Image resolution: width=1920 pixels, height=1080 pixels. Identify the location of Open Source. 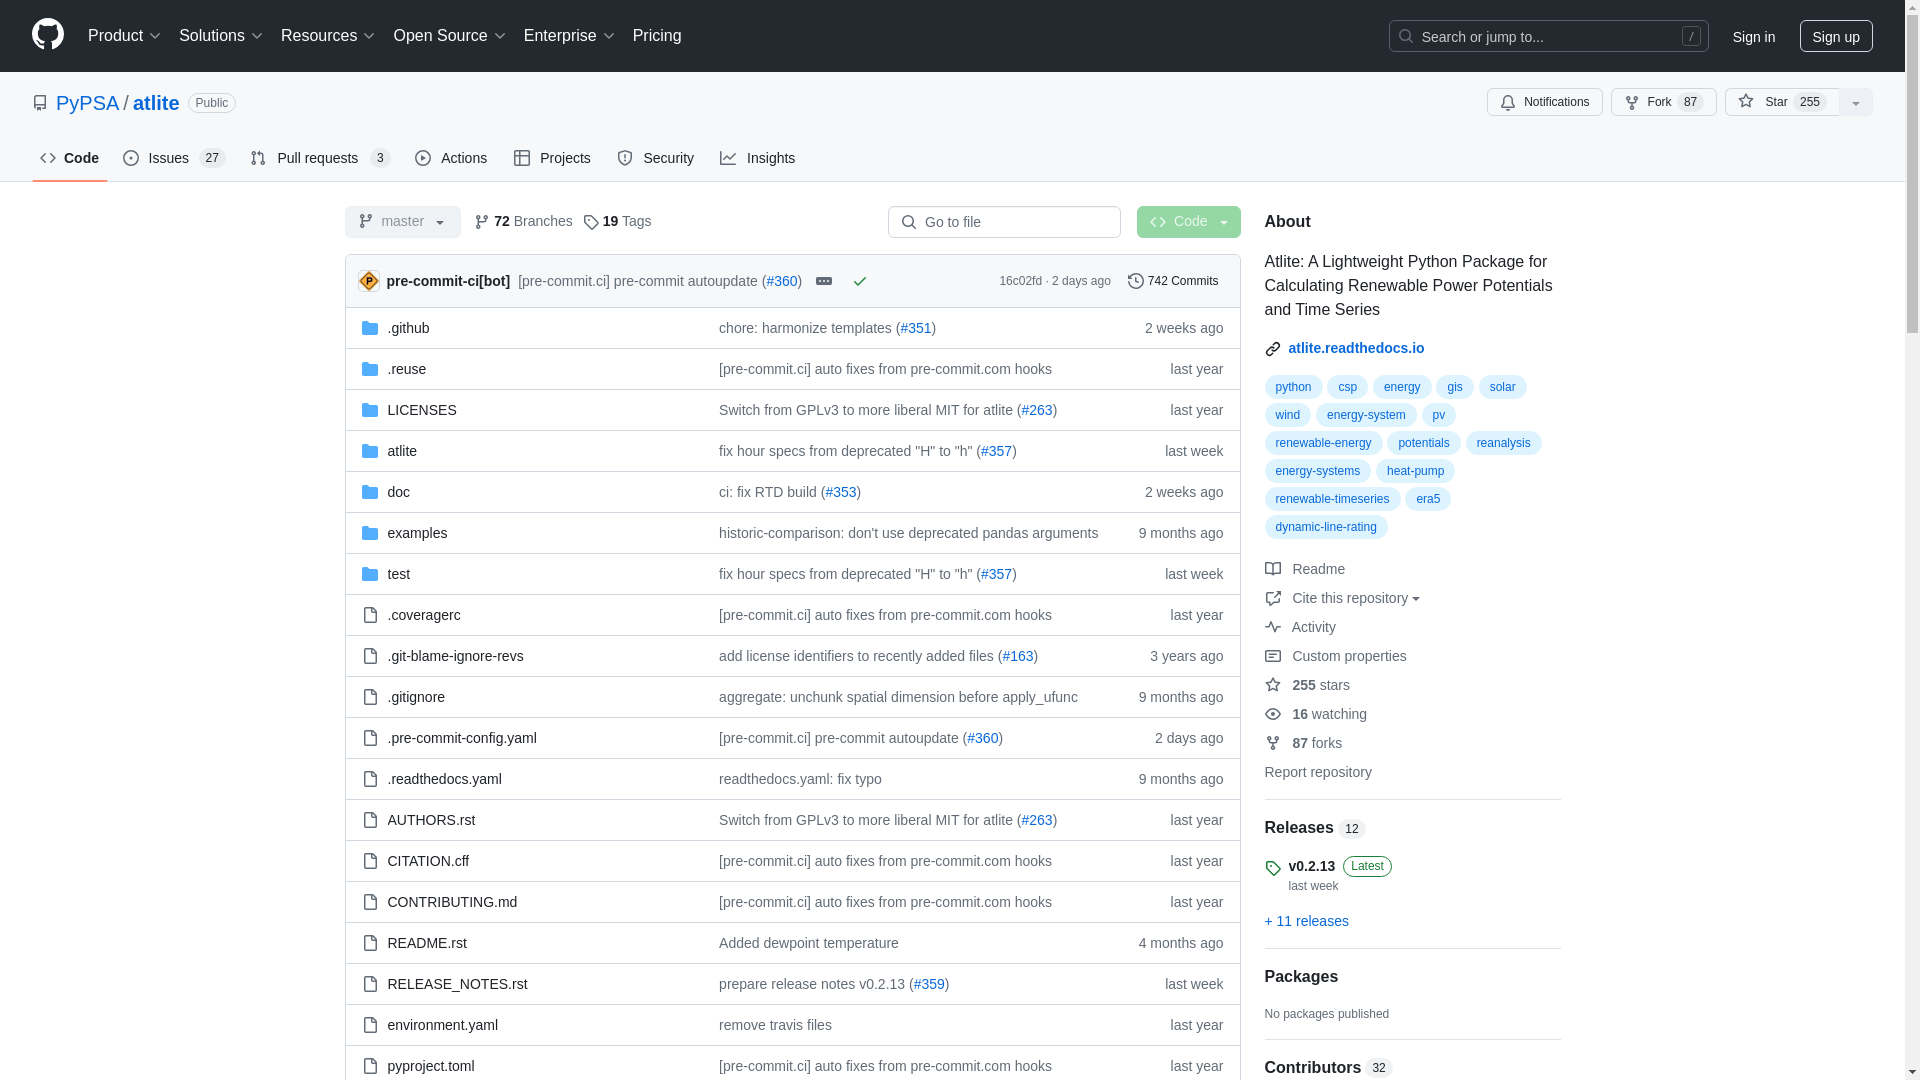
(450, 36).